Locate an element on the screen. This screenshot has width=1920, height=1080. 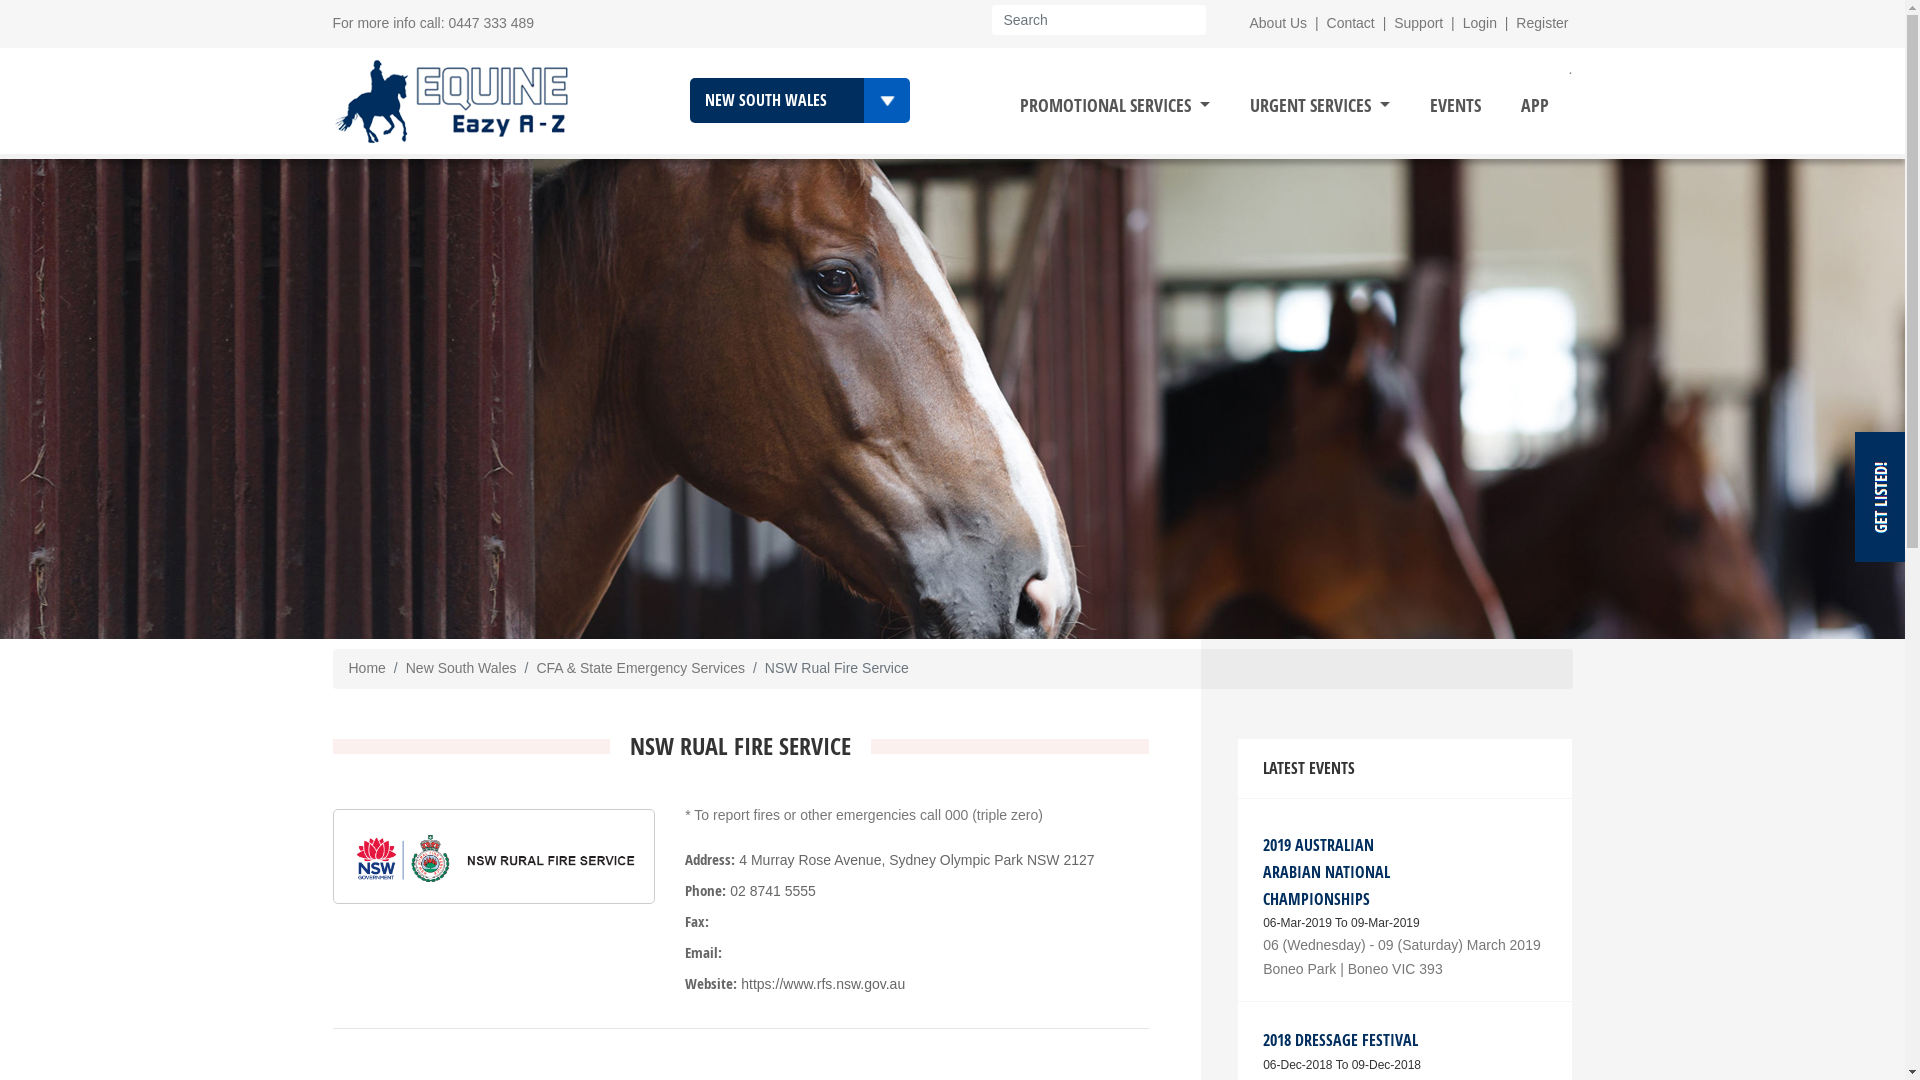
URGENT SERVICES is located at coordinates (1320, 106).